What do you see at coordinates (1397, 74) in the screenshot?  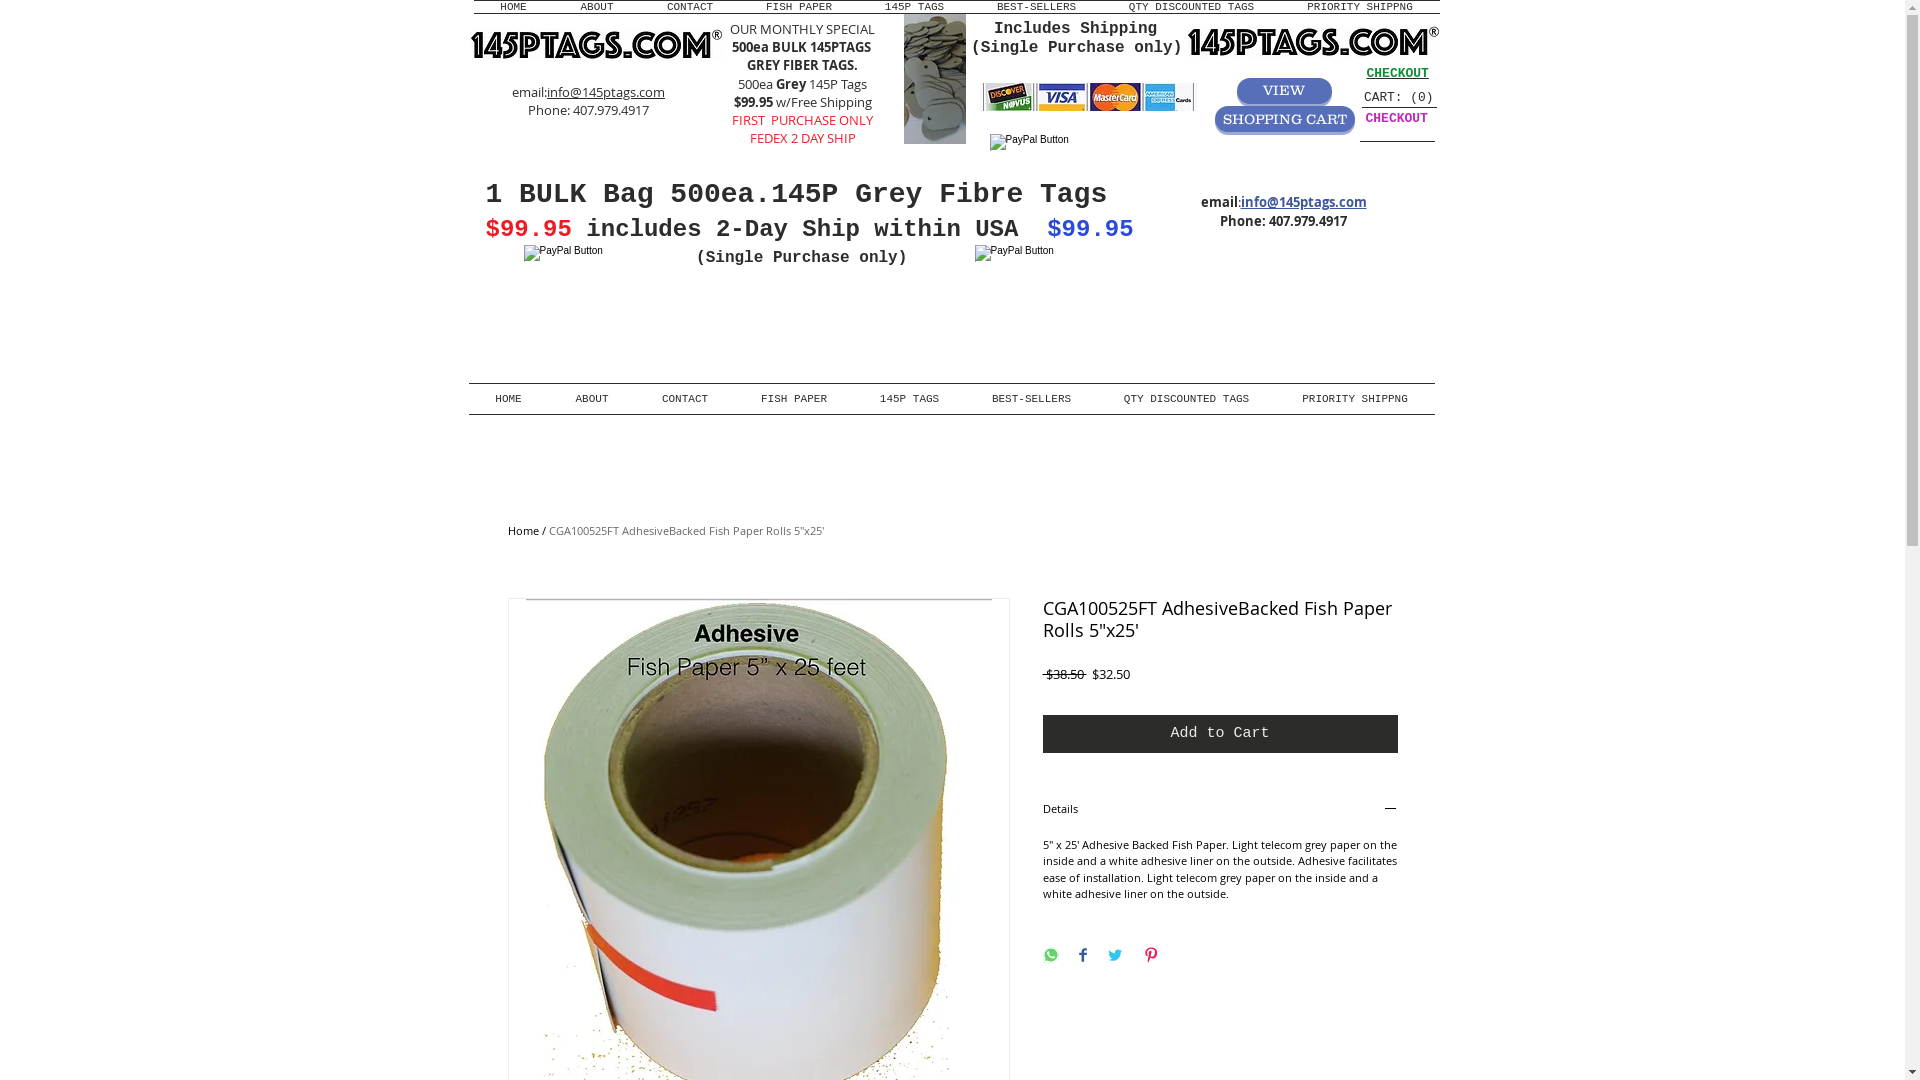 I see `CHECKOUT` at bounding box center [1397, 74].